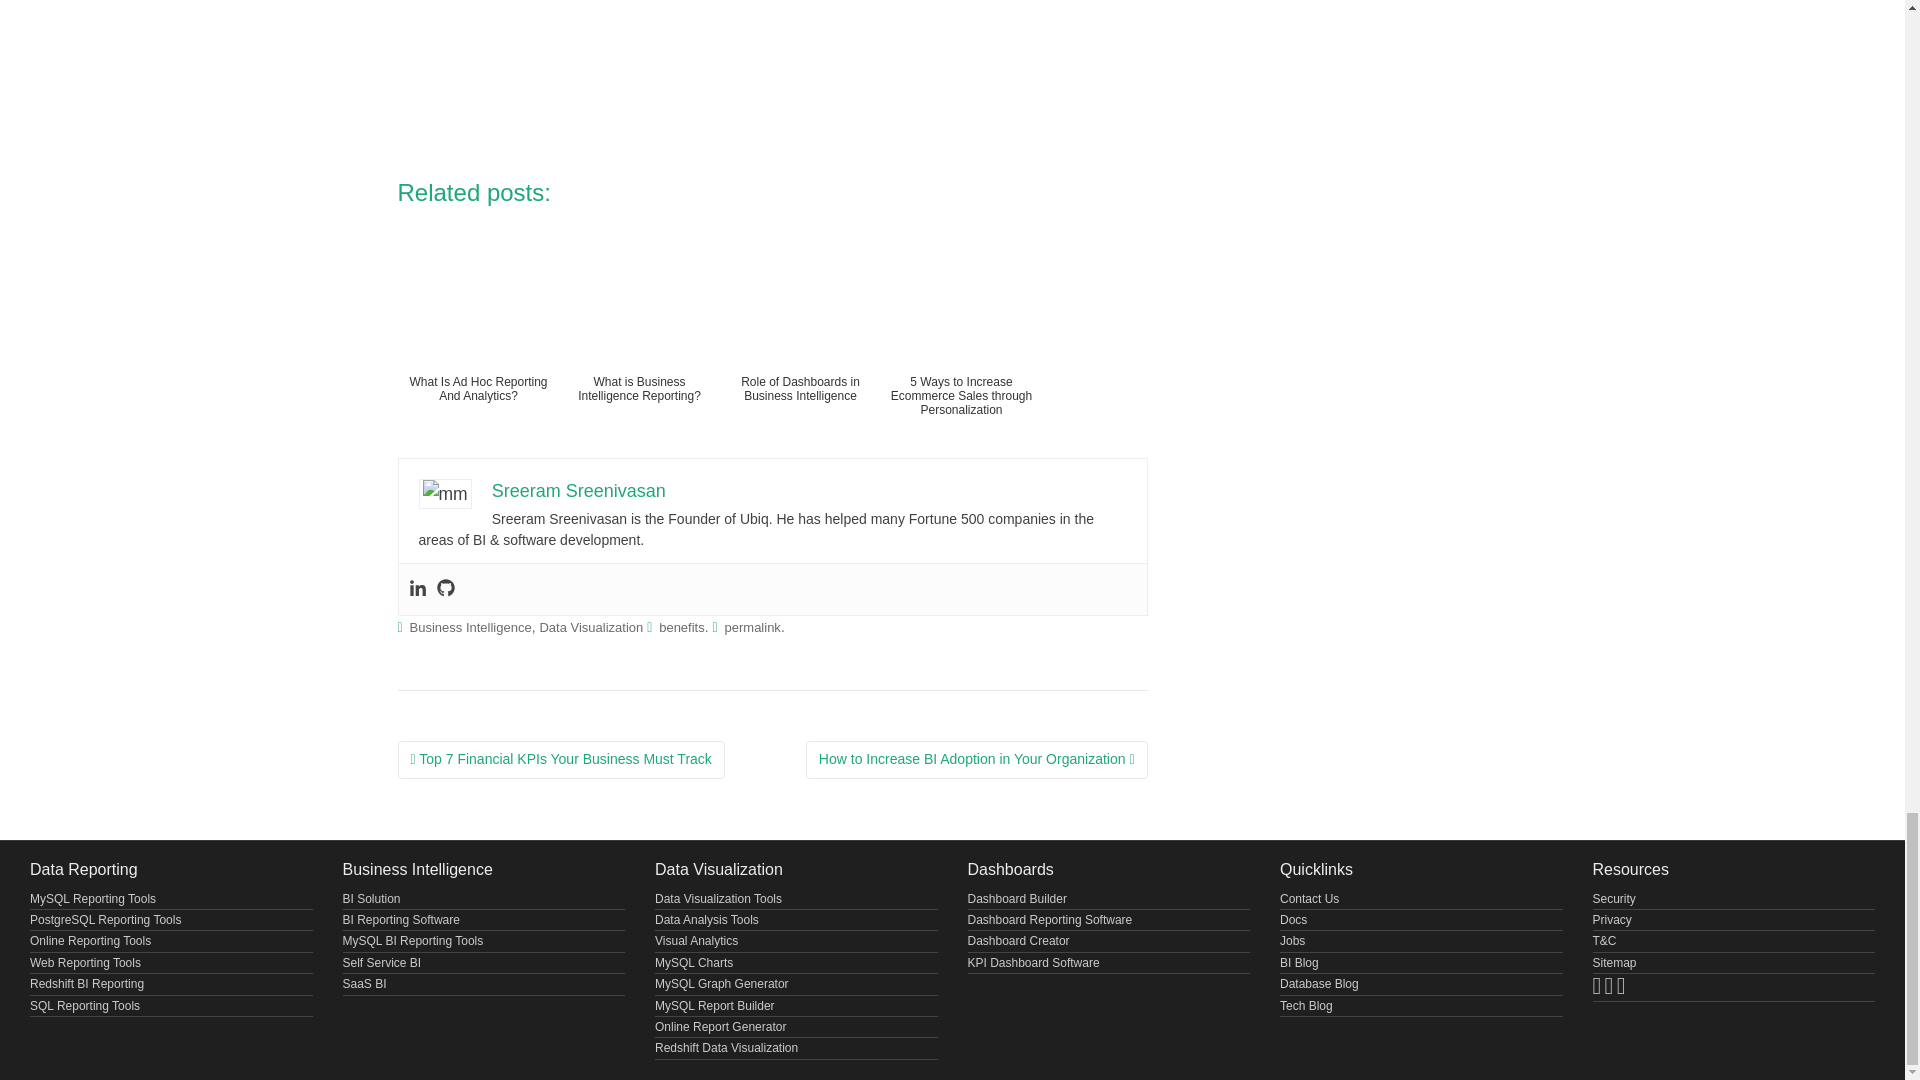  I want to click on BI Solution, so click(370, 899).